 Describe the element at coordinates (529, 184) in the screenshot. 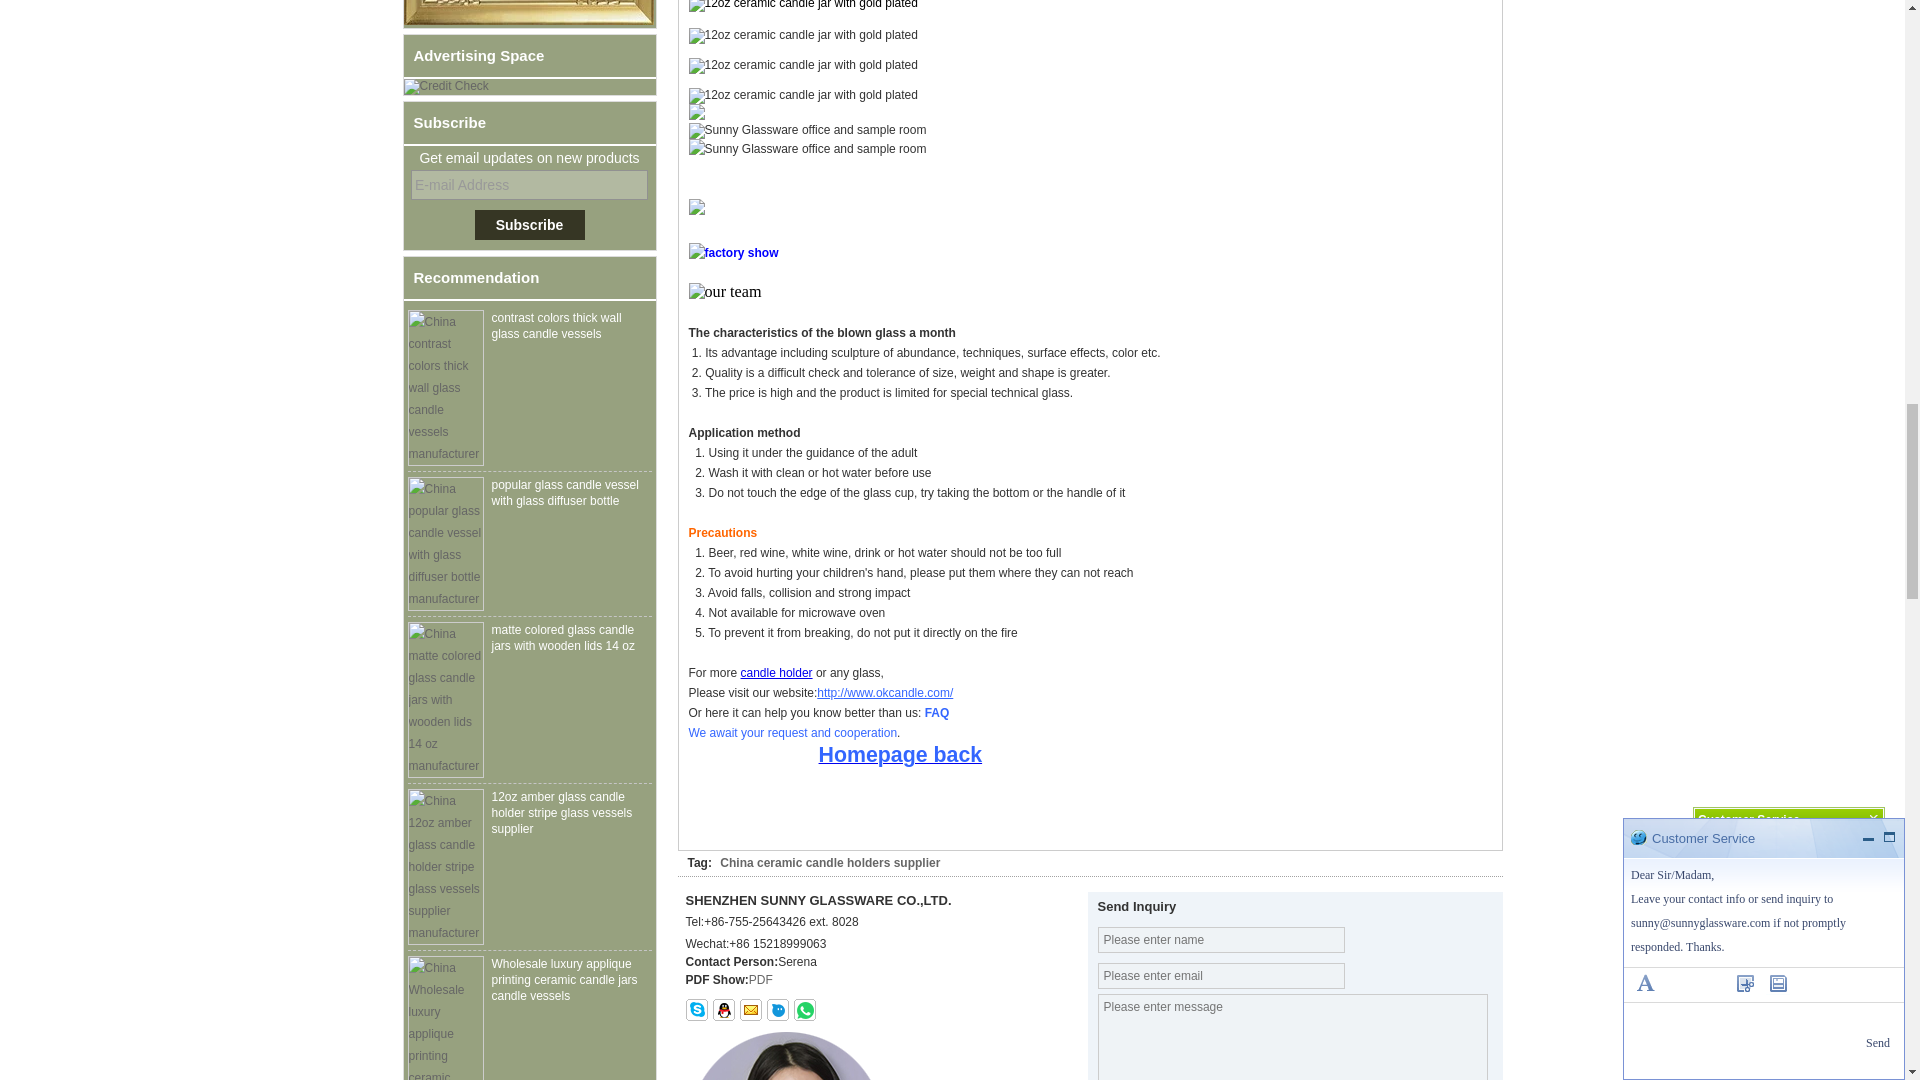

I see `E-mail Address` at that location.